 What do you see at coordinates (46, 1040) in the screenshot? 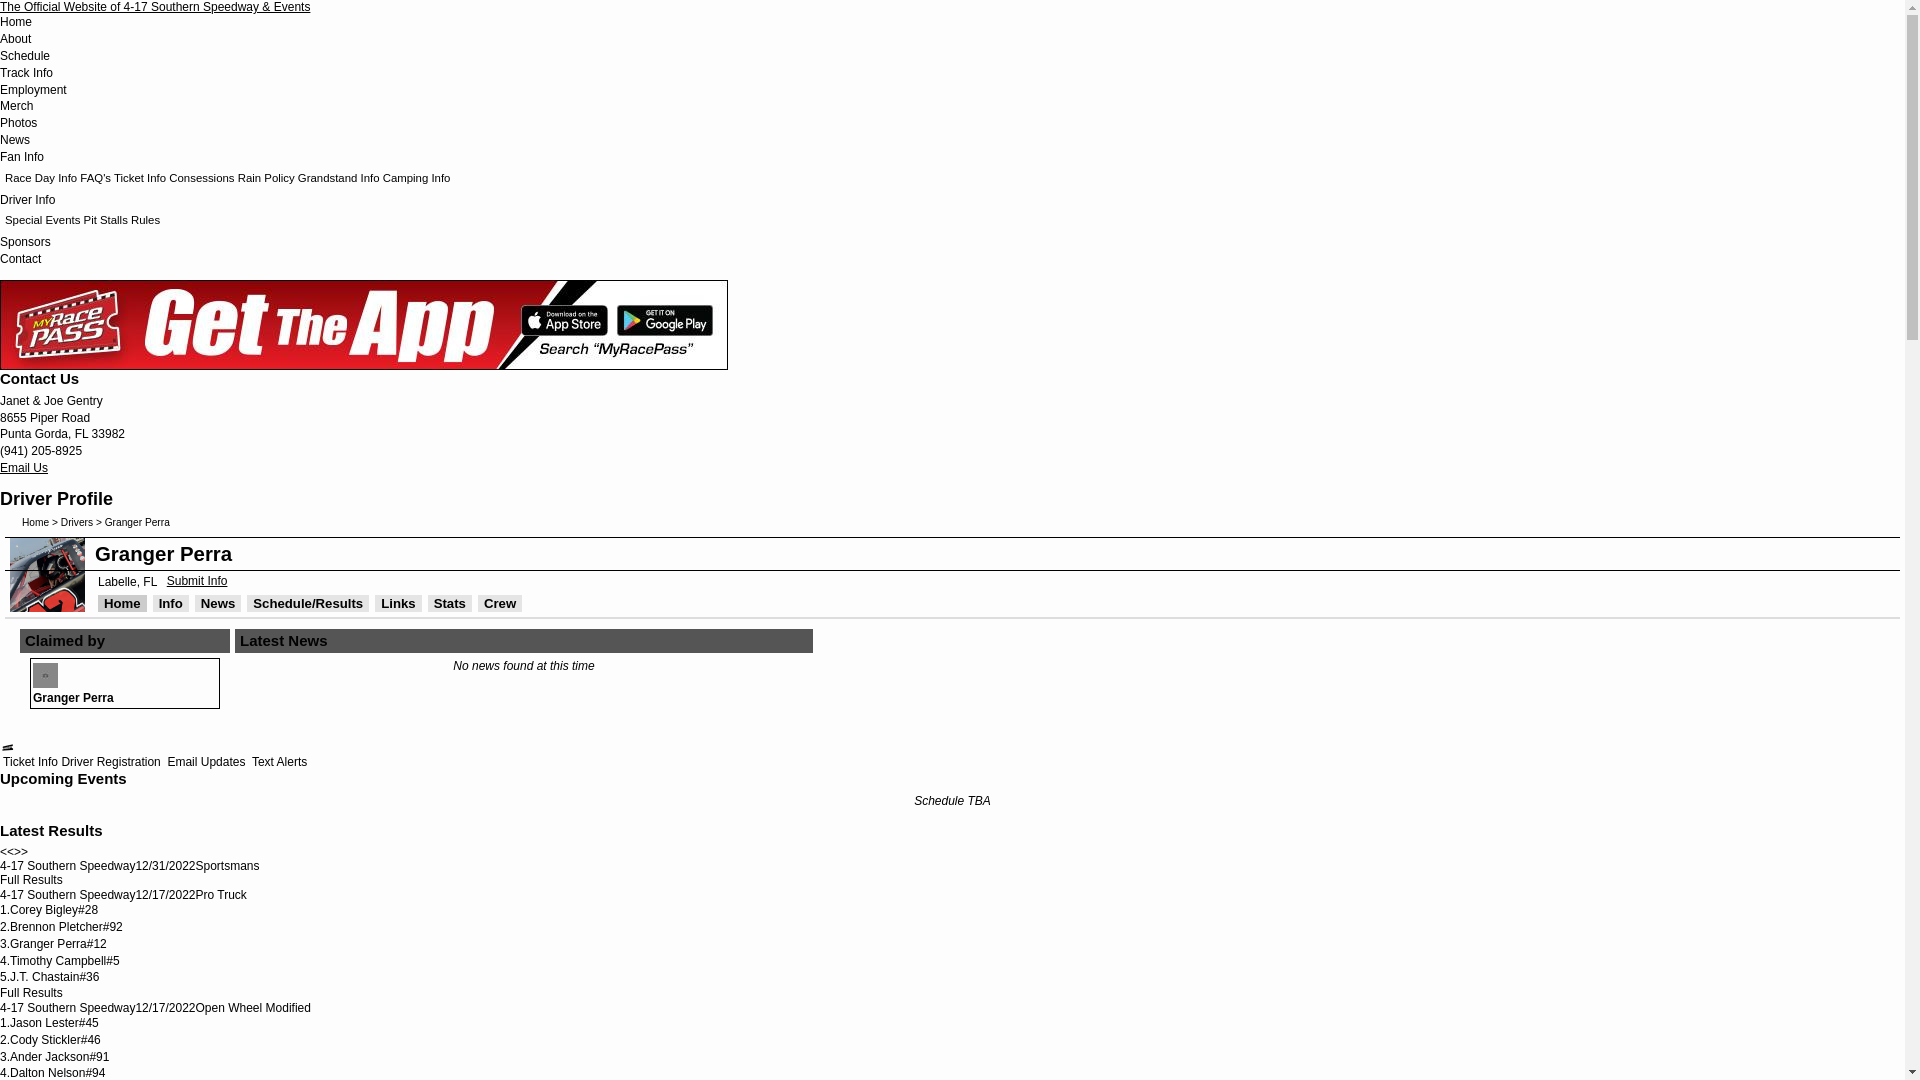
I see `Cody Stickler` at bounding box center [46, 1040].